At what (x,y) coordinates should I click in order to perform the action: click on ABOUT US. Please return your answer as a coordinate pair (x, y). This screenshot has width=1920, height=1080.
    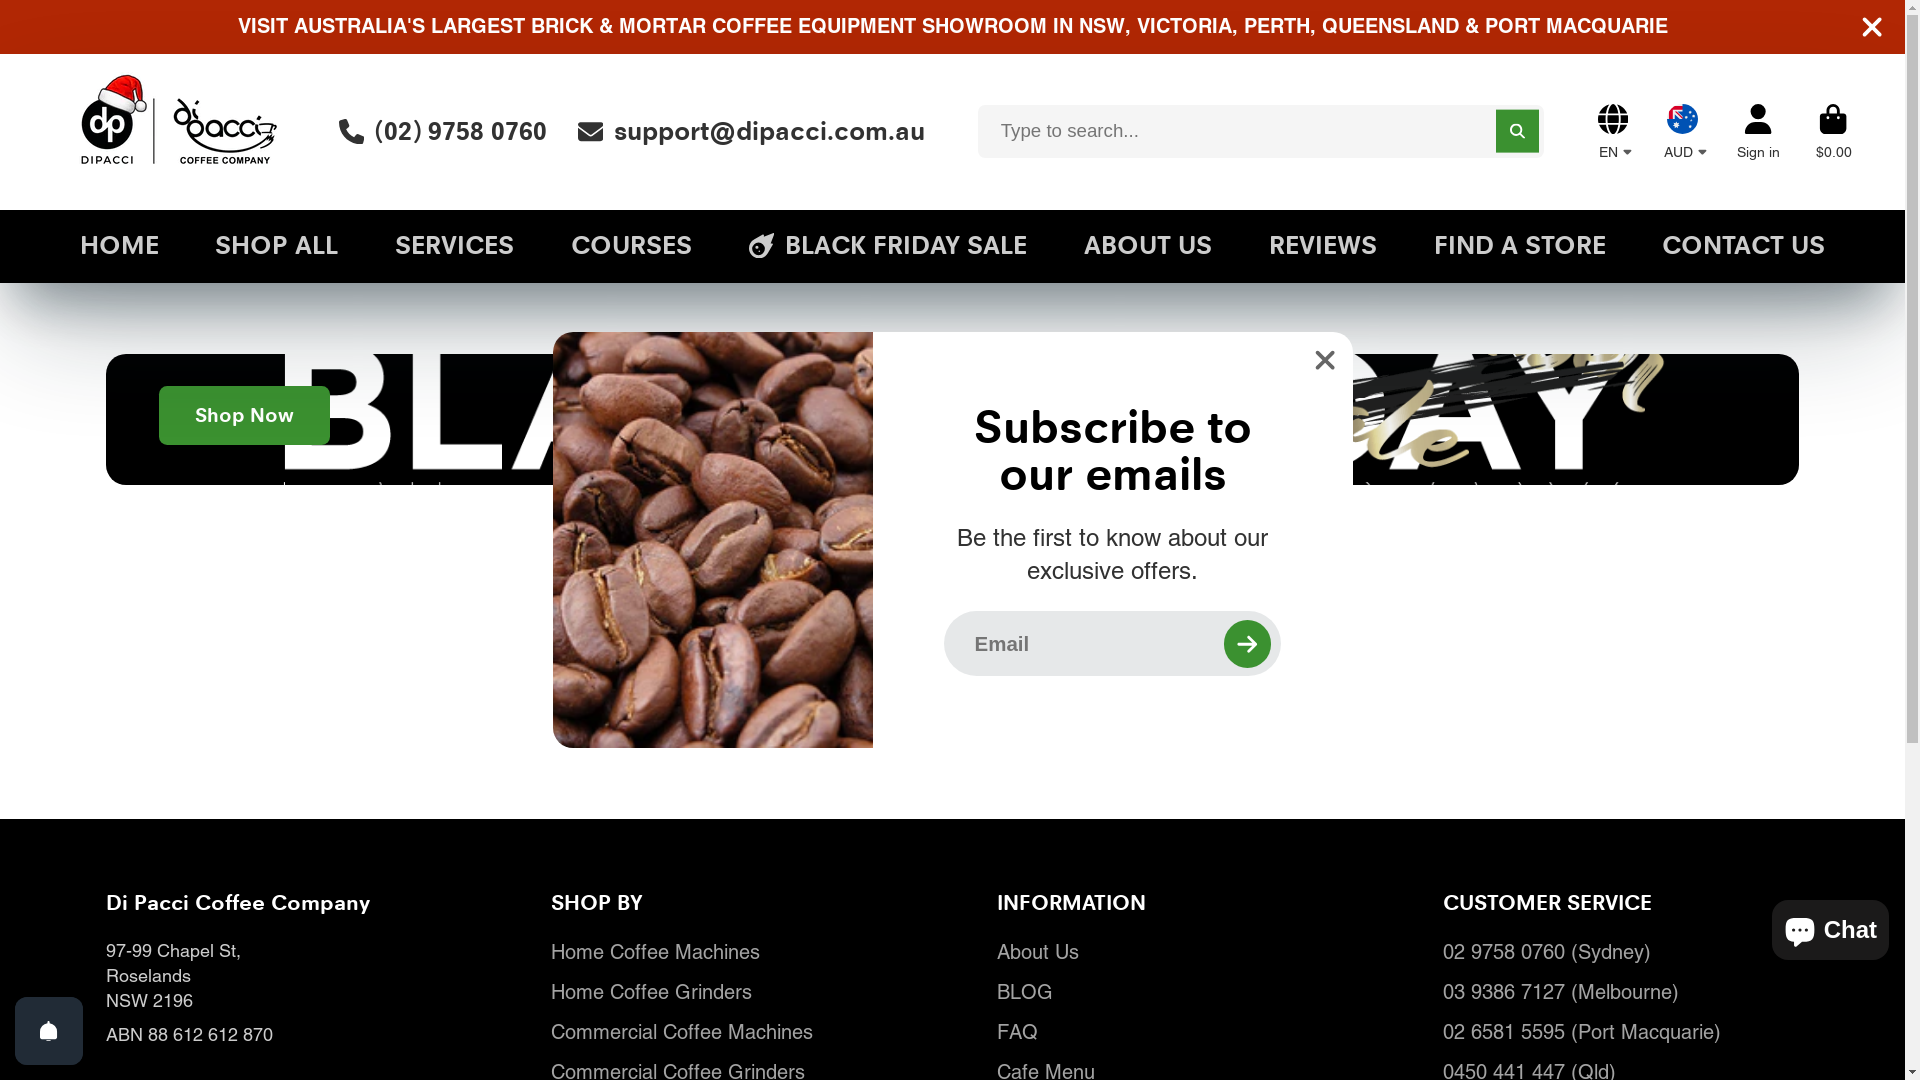
    Looking at the image, I should click on (1148, 246).